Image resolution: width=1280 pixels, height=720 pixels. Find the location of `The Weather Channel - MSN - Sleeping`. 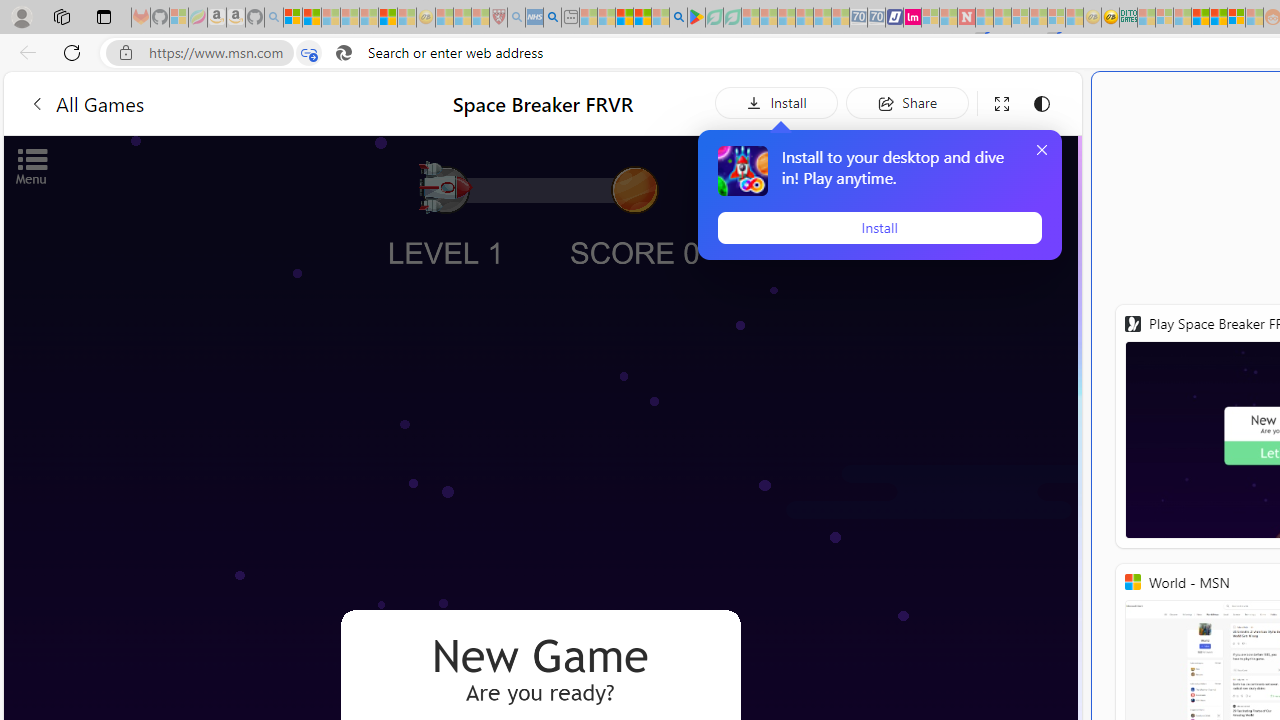

The Weather Channel - MSN - Sleeping is located at coordinates (331, 18).